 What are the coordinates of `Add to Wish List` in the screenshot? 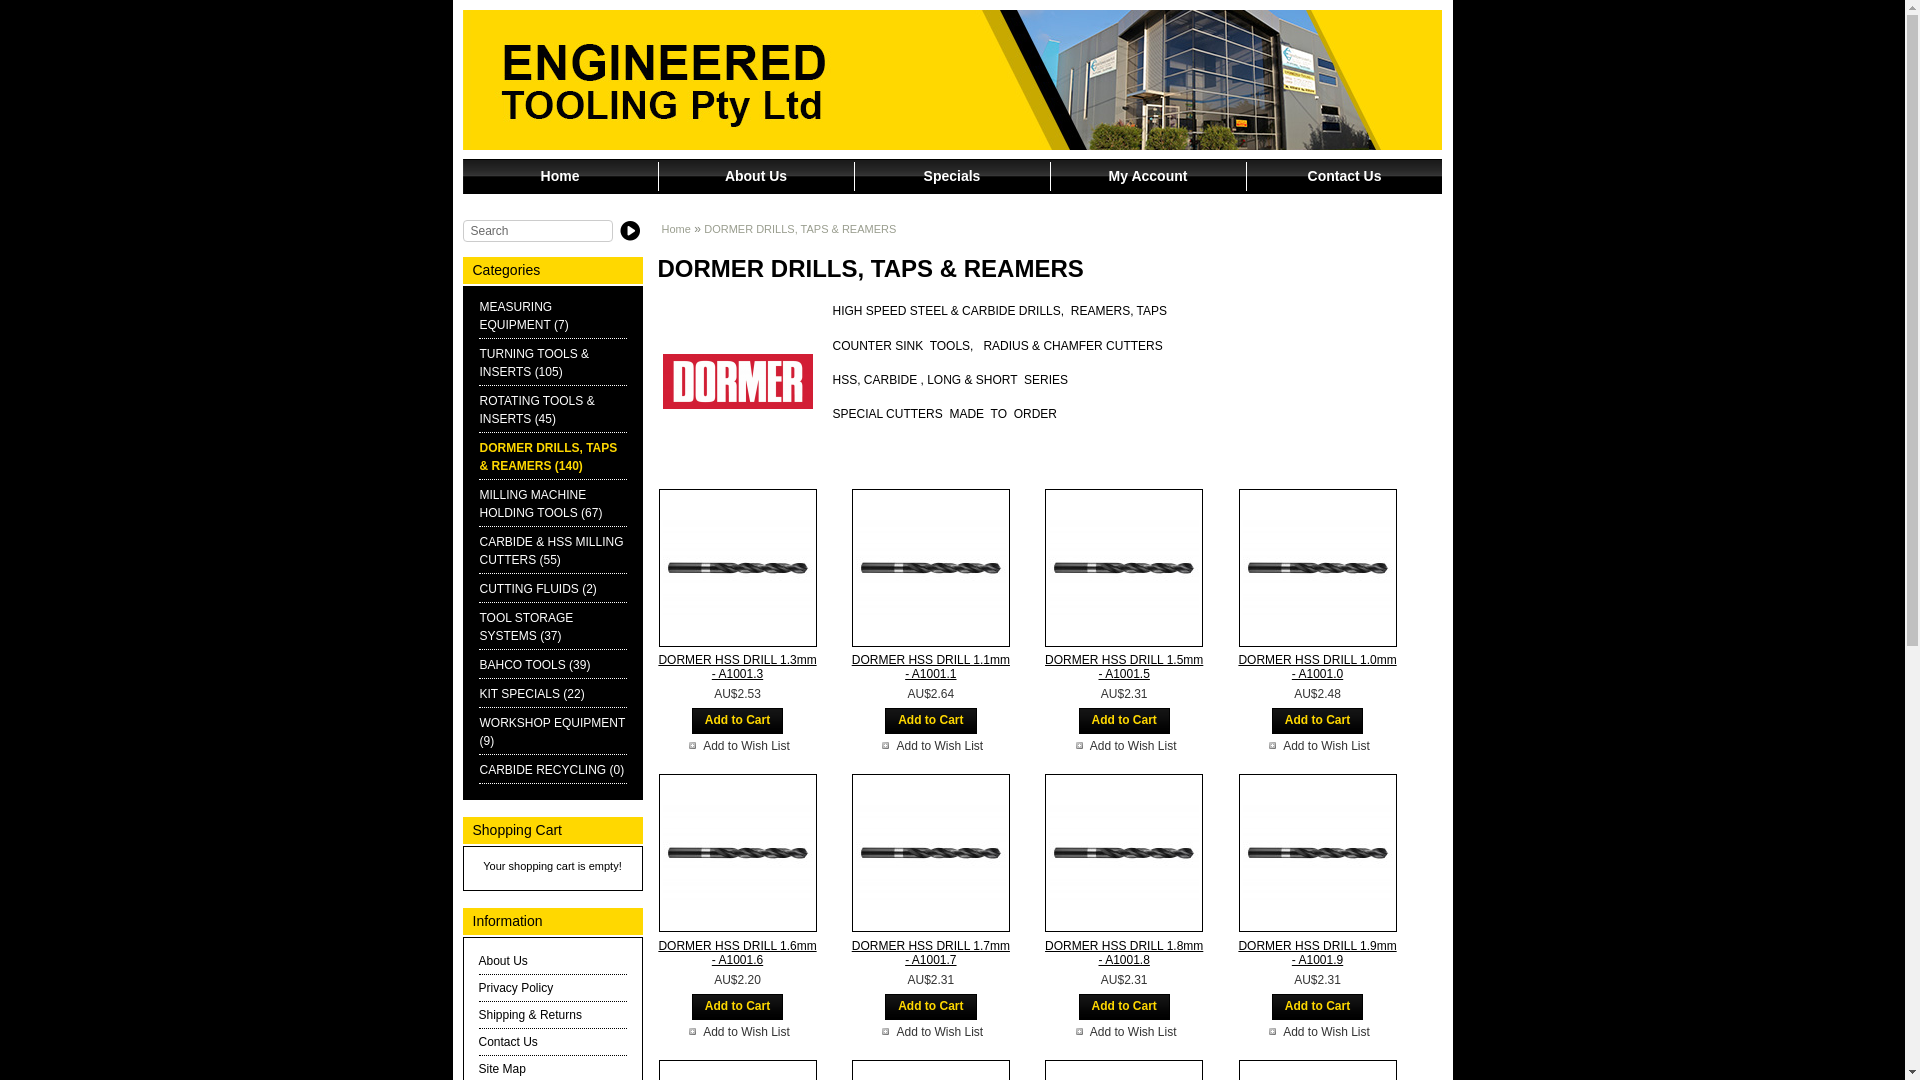 It's located at (1124, 1032).